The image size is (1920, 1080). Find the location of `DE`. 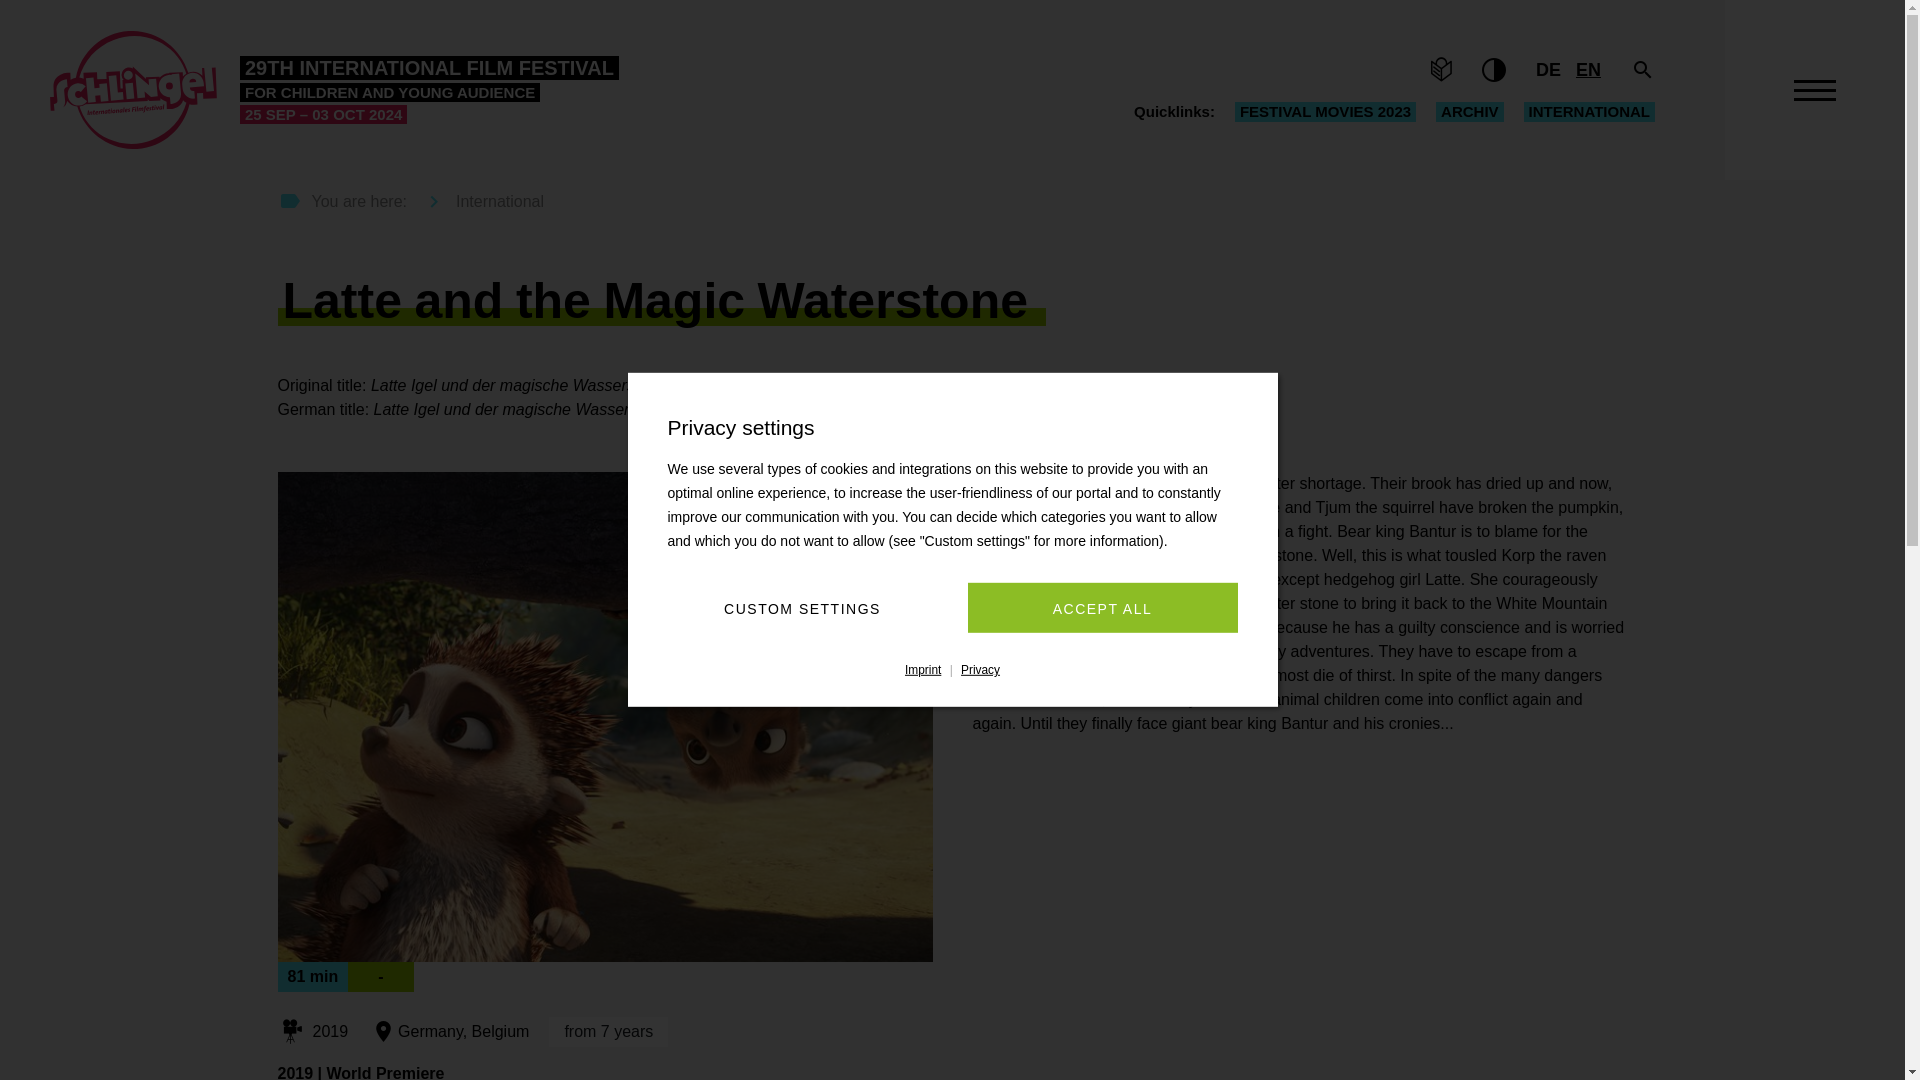

DE is located at coordinates (1548, 70).